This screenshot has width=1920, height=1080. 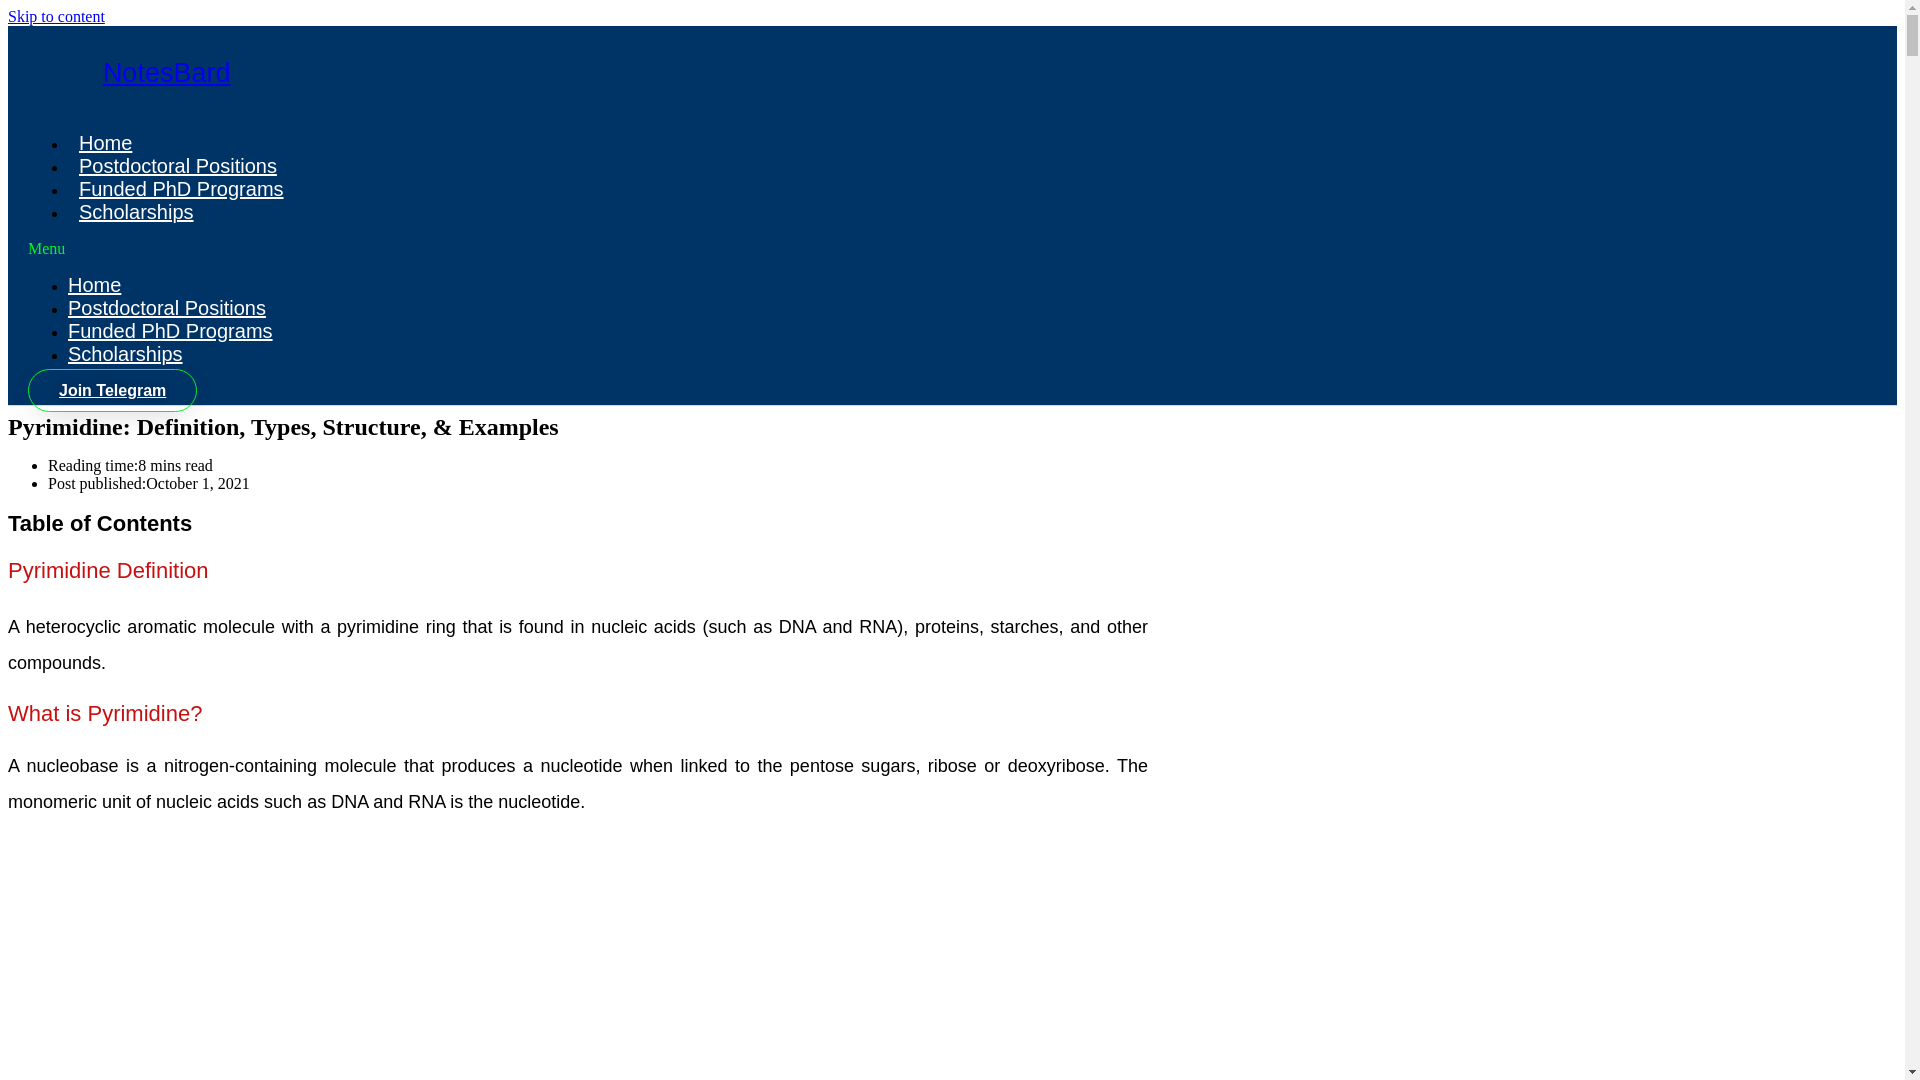 What do you see at coordinates (56, 16) in the screenshot?
I see `Skip to content` at bounding box center [56, 16].